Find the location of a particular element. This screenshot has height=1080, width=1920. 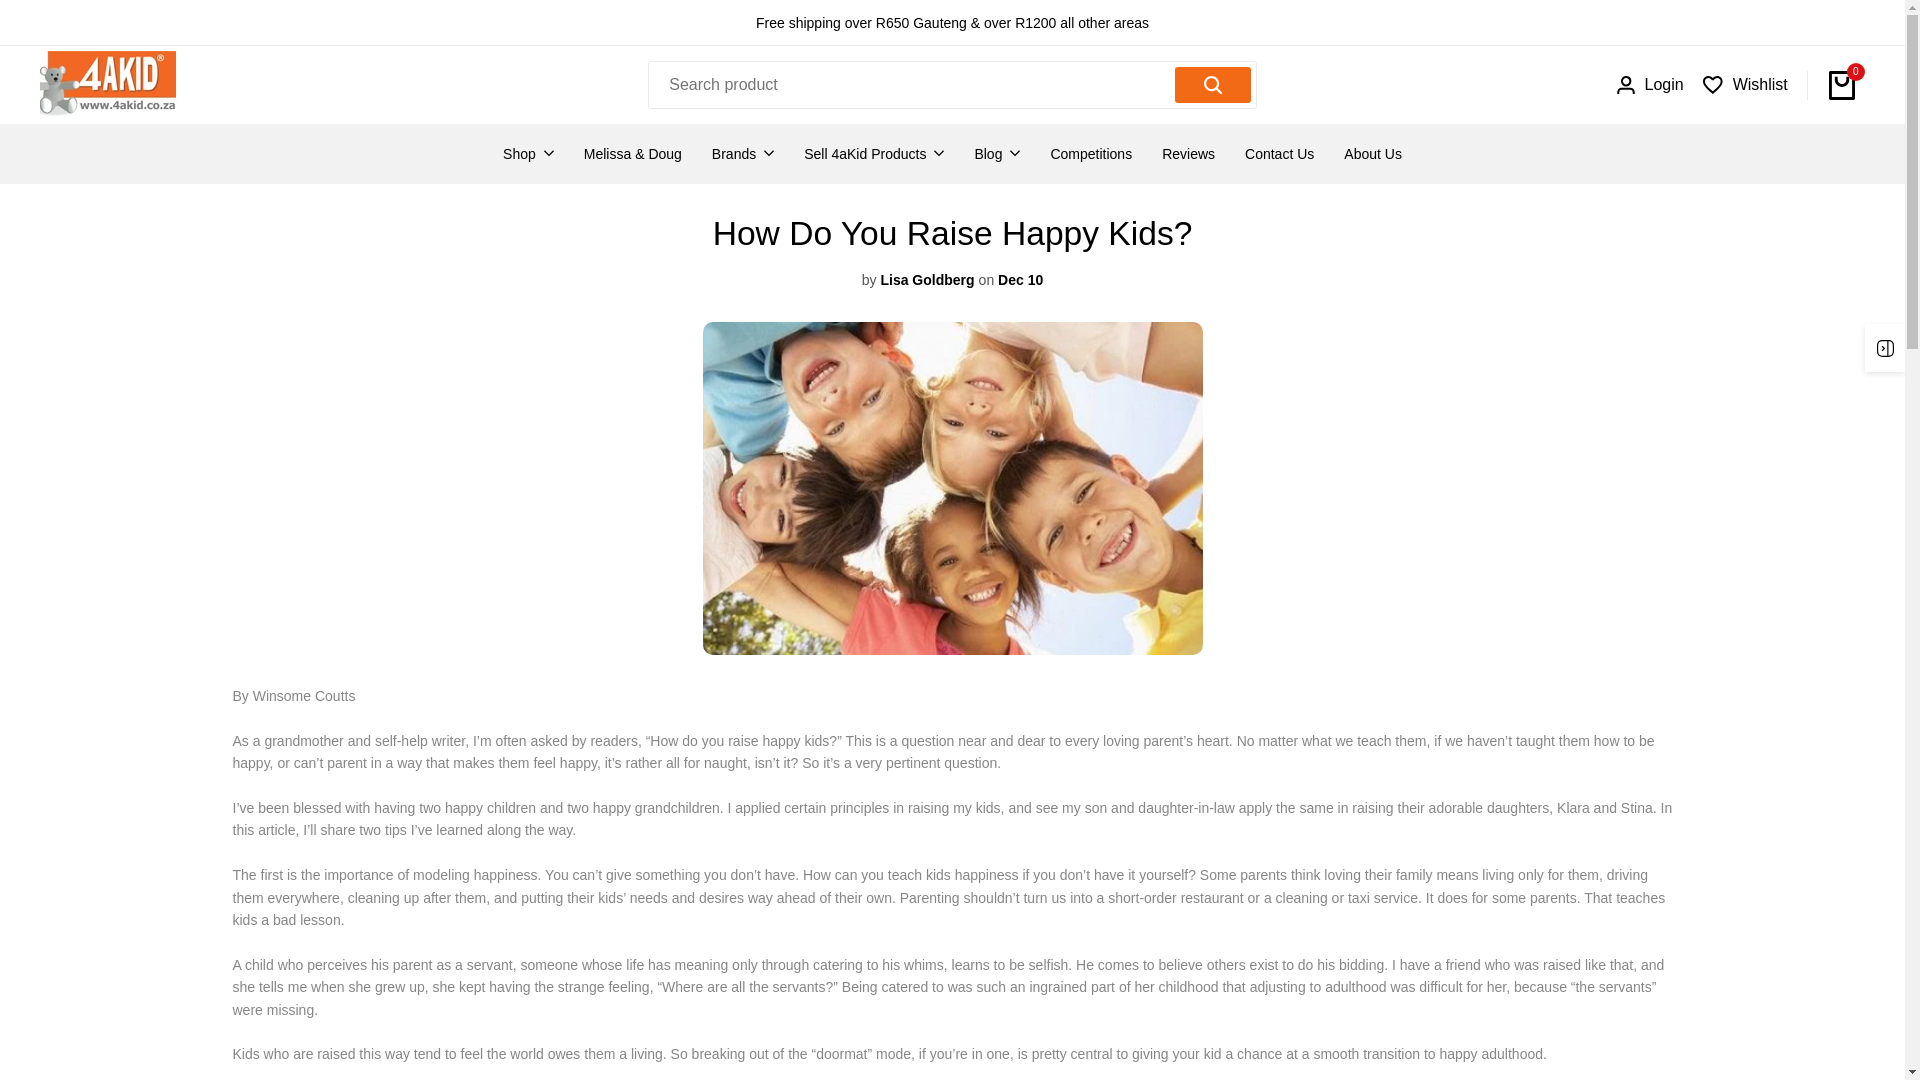

Wishlist is located at coordinates (1745, 85).